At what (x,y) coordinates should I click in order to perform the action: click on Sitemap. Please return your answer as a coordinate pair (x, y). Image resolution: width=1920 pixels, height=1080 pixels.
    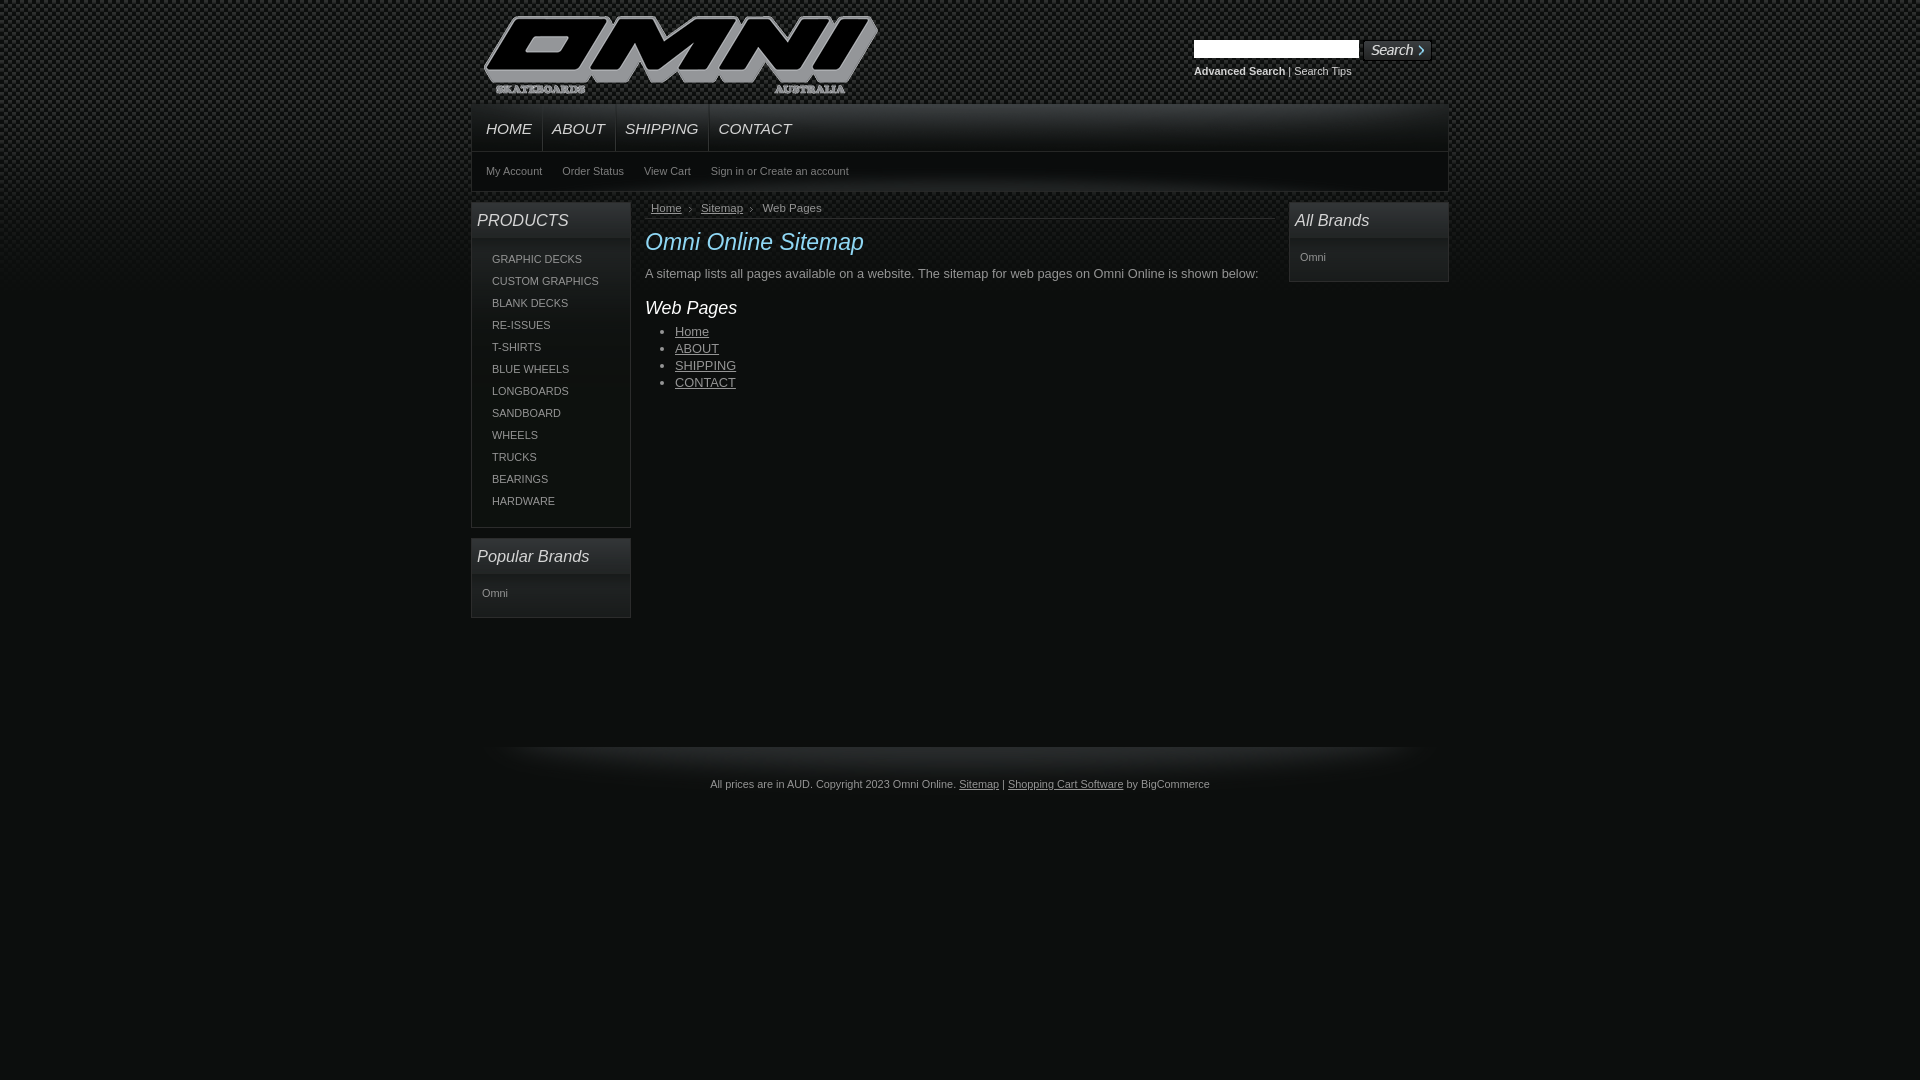
    Looking at the image, I should click on (727, 208).